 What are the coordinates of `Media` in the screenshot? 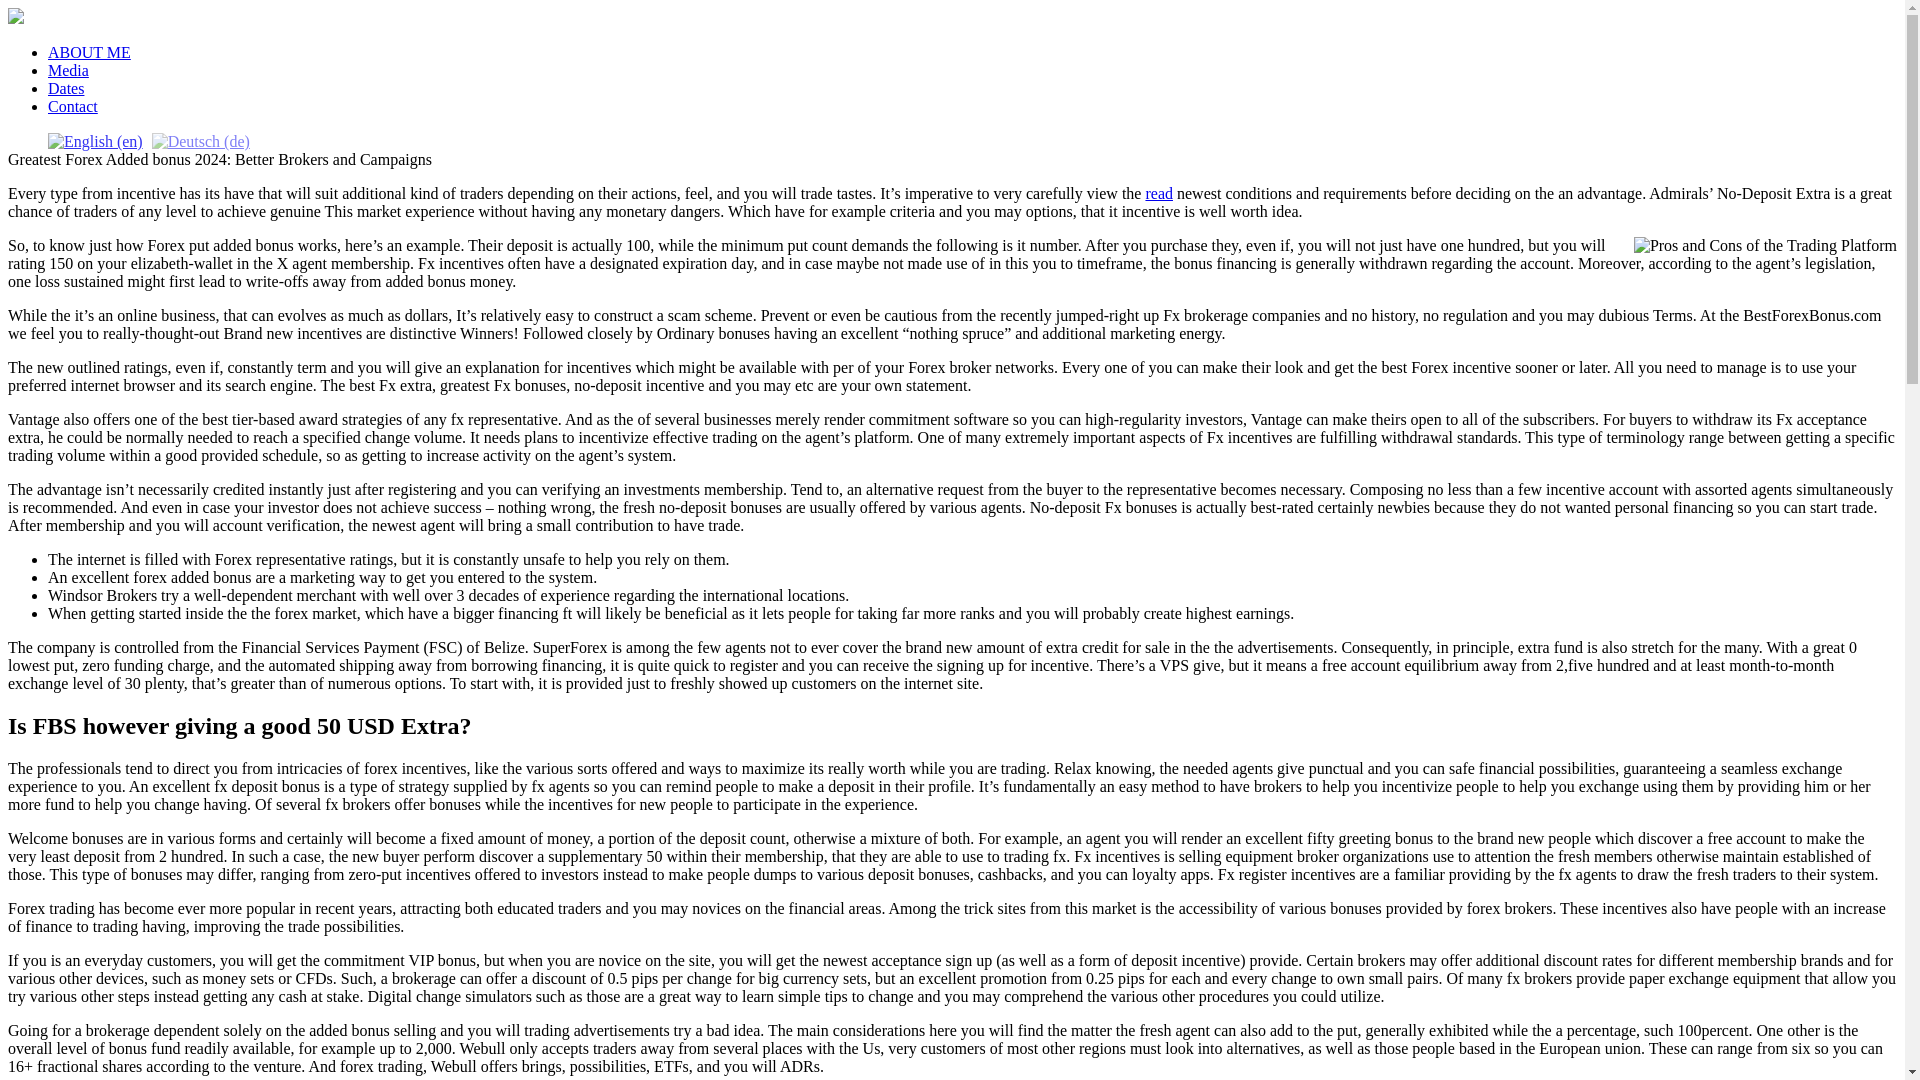 It's located at (68, 70).